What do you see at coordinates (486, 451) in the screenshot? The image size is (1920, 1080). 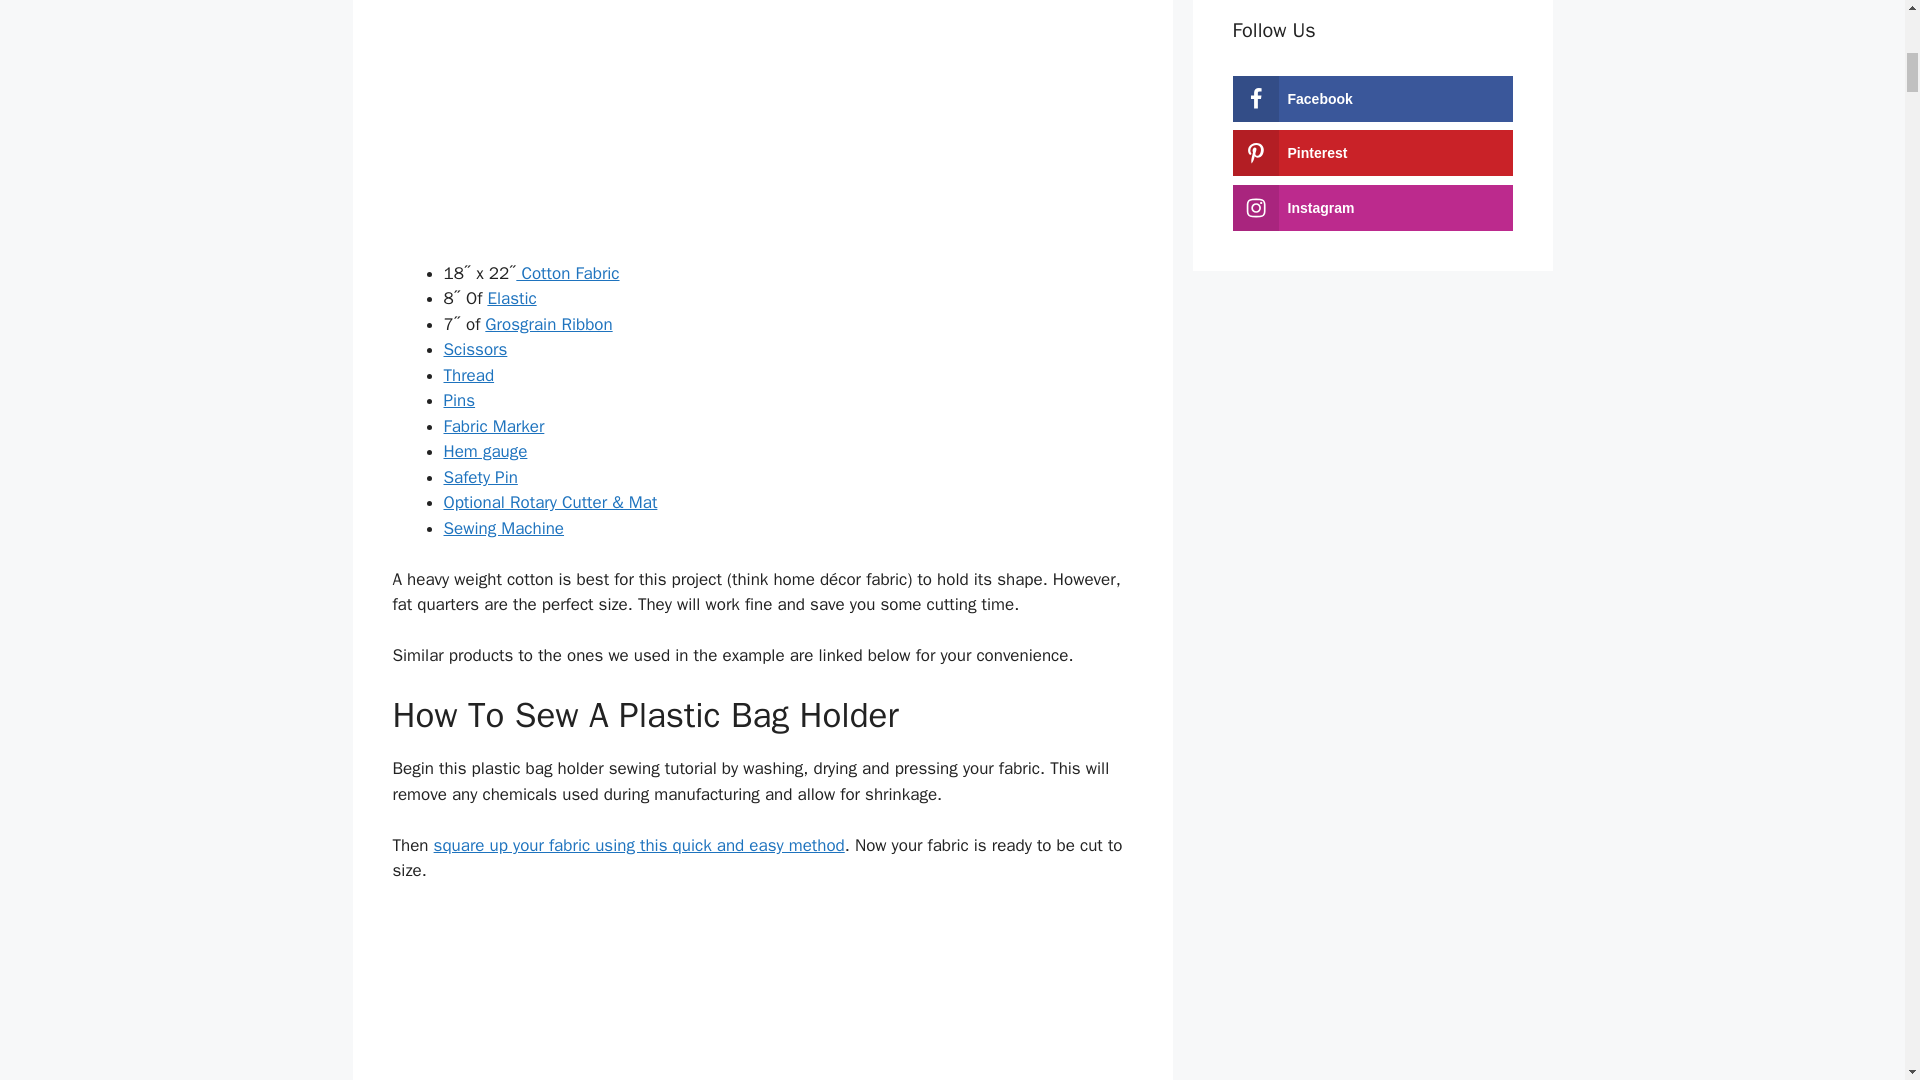 I see `Hem gauge` at bounding box center [486, 451].